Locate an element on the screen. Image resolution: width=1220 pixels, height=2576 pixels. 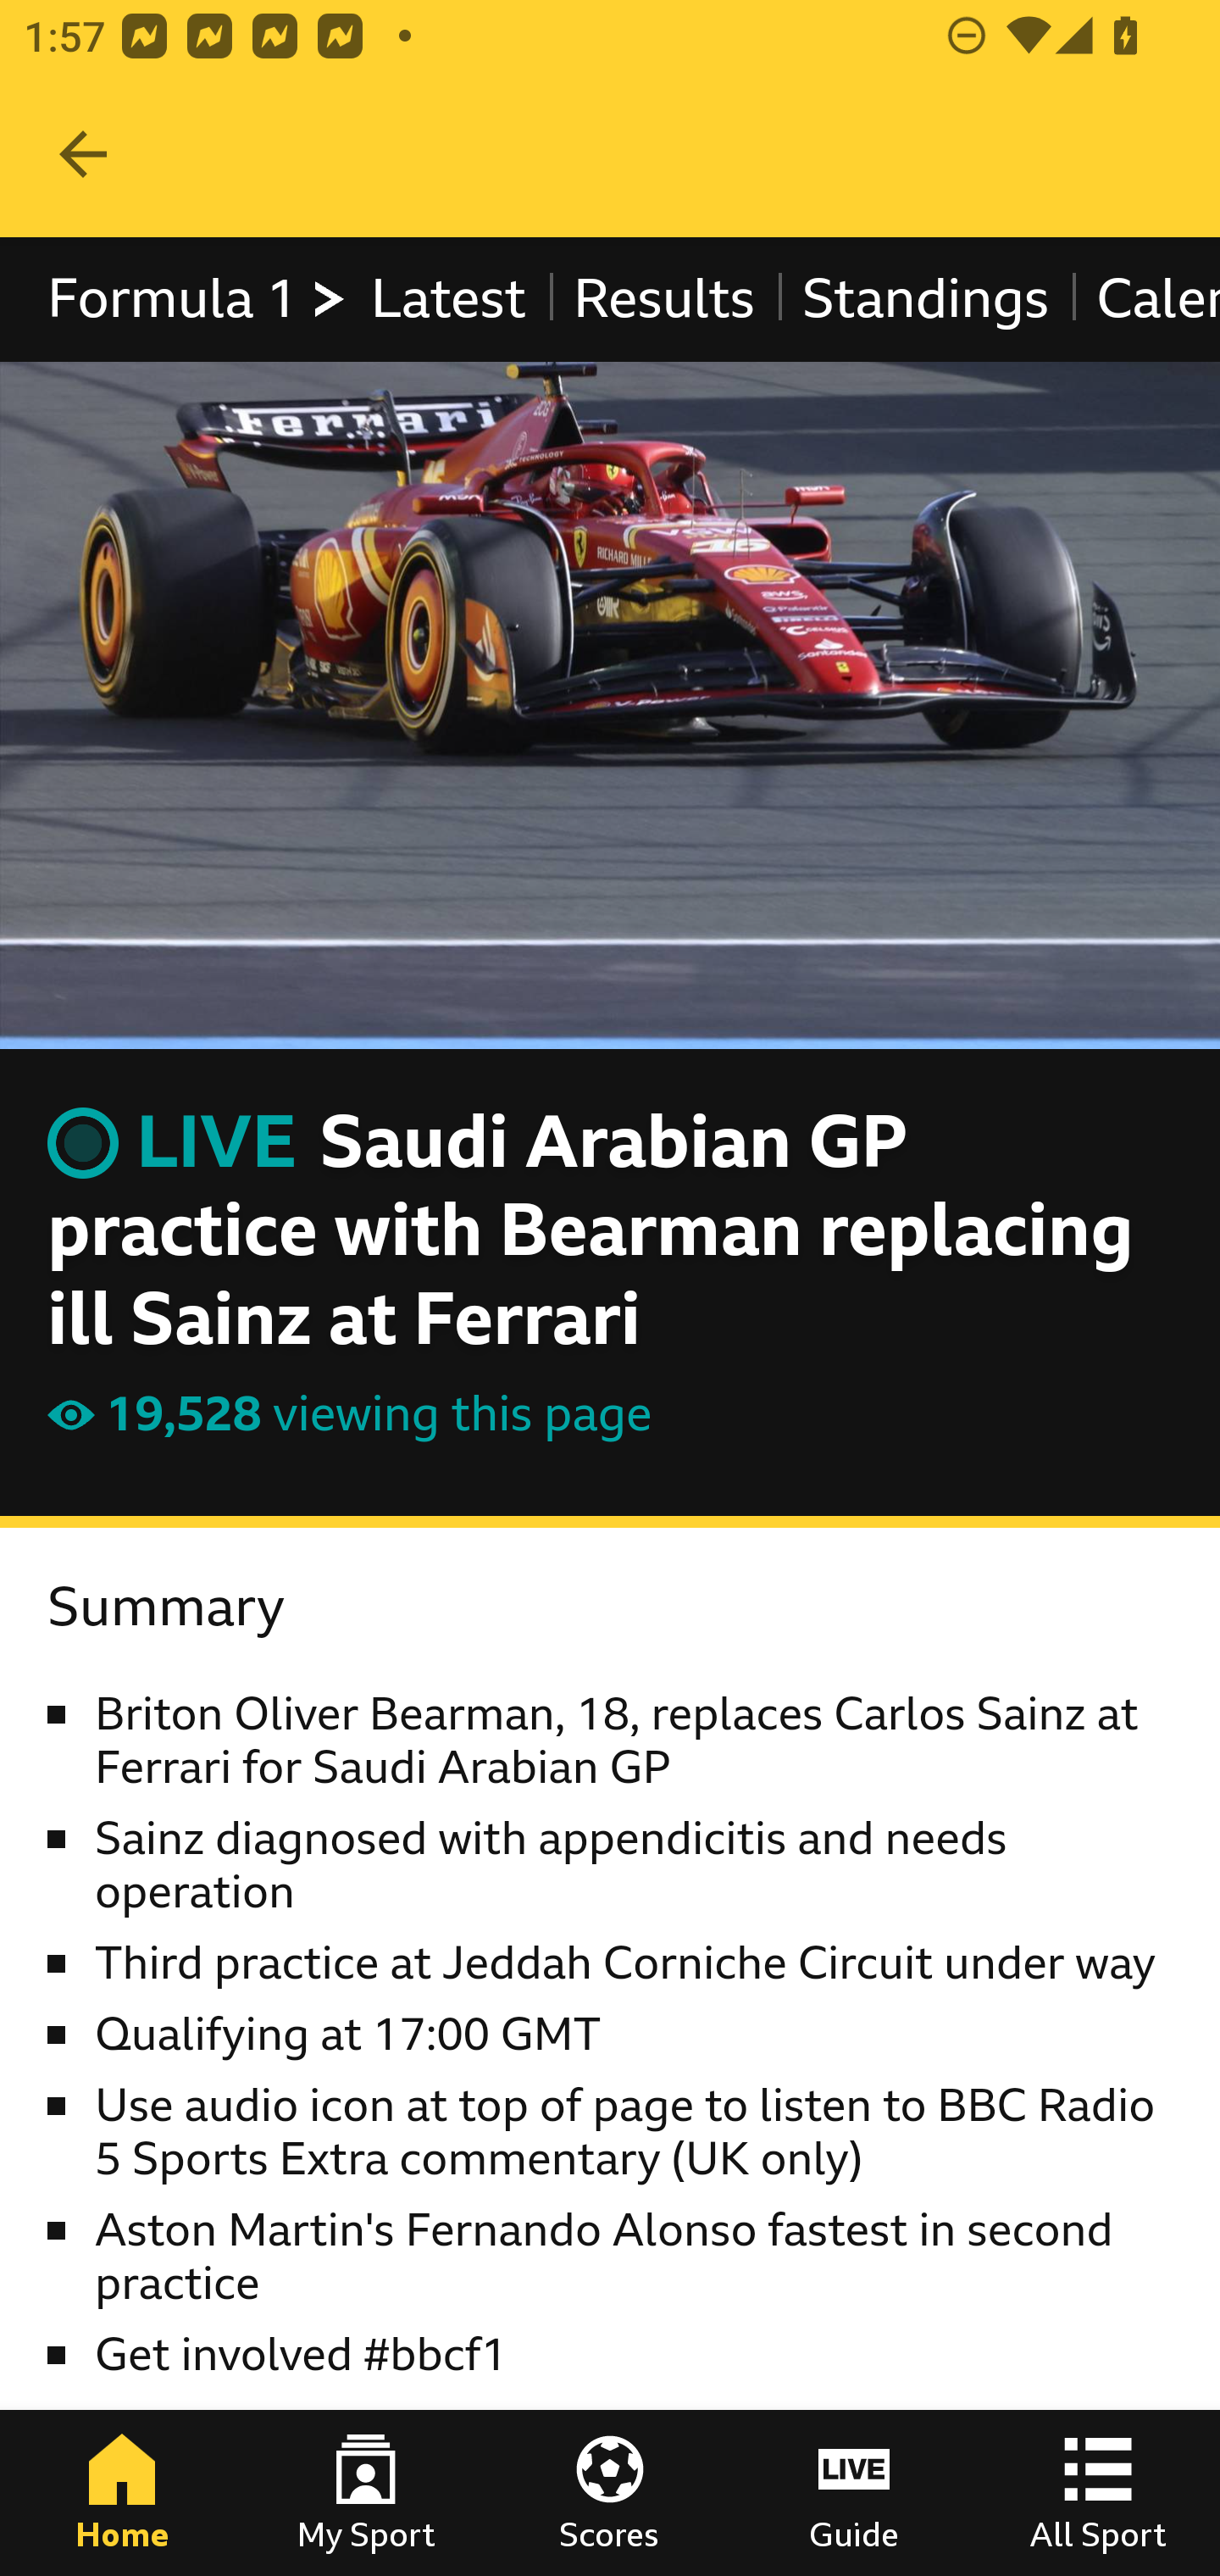
Scores is located at coordinates (610, 2493).